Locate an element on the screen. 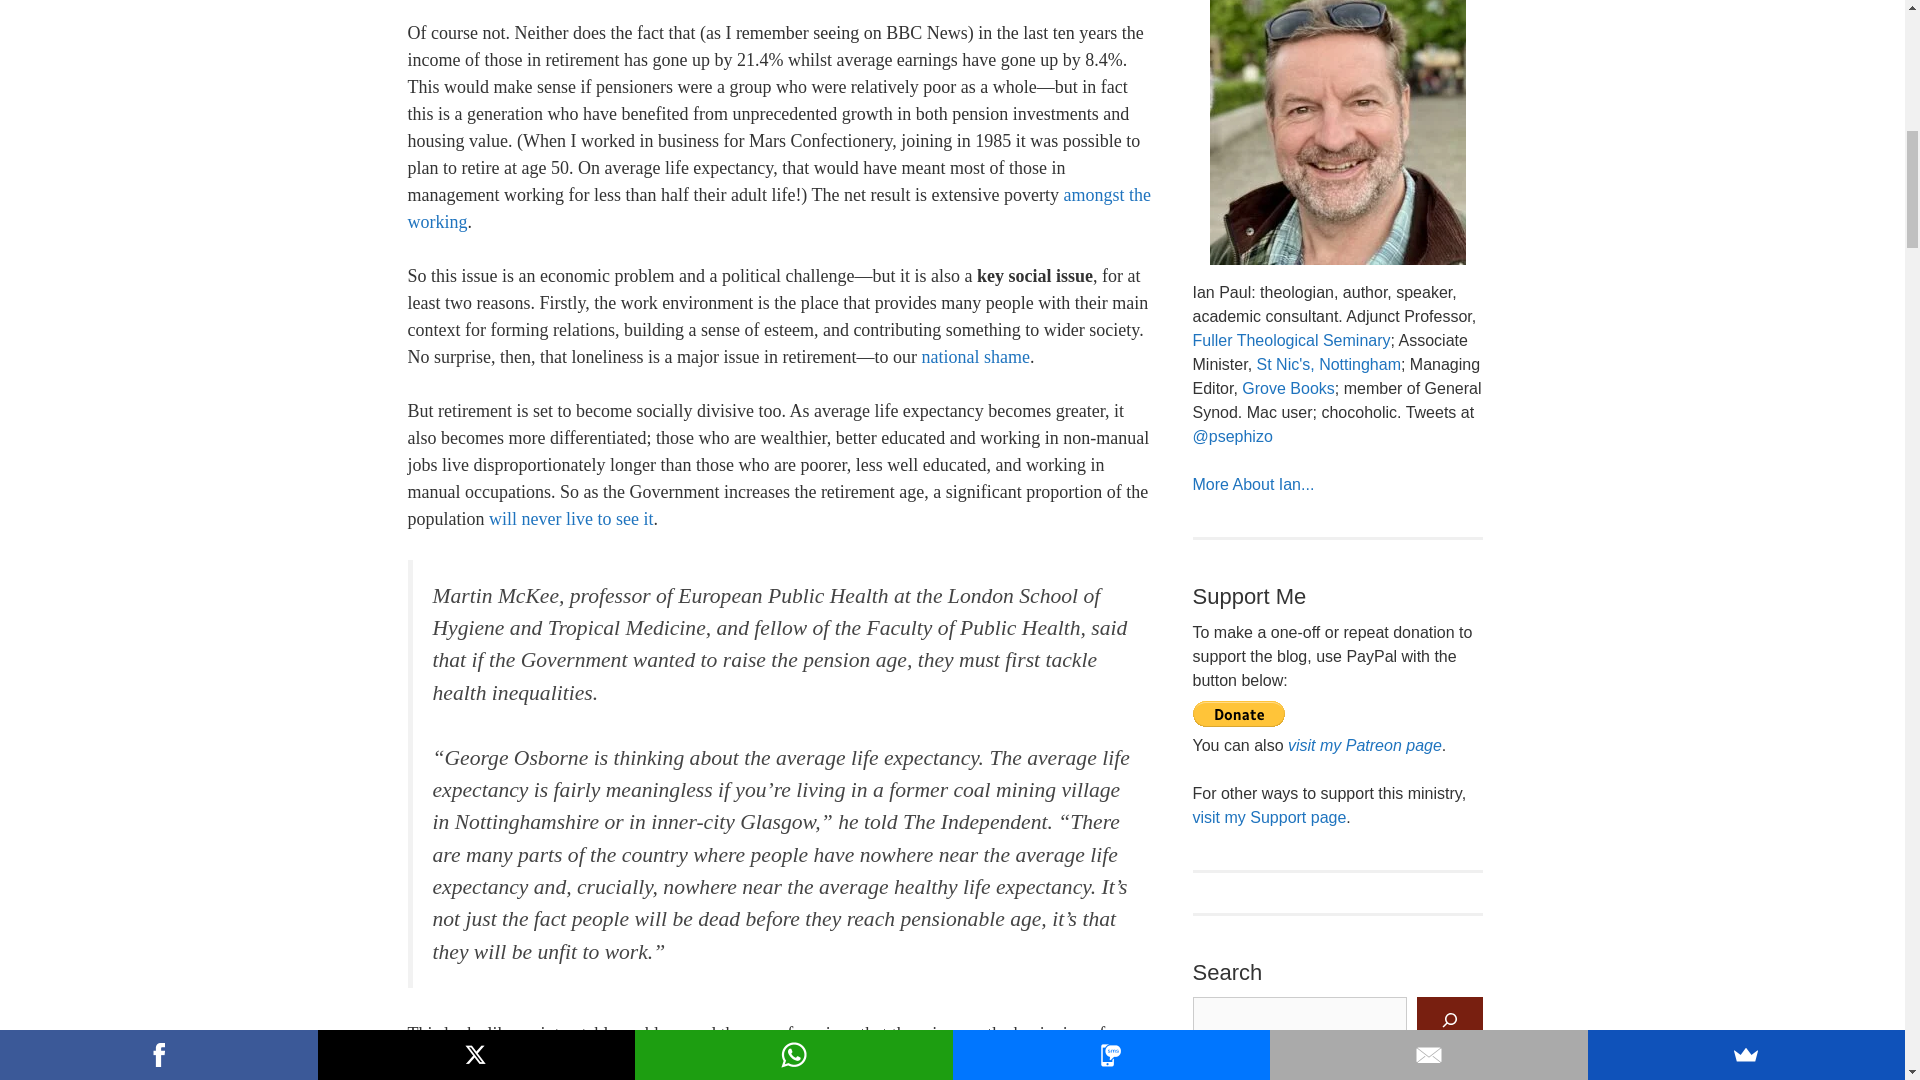 Image resolution: width=1920 pixels, height=1080 pixels. Scroll back to top is located at coordinates (1855, 949).